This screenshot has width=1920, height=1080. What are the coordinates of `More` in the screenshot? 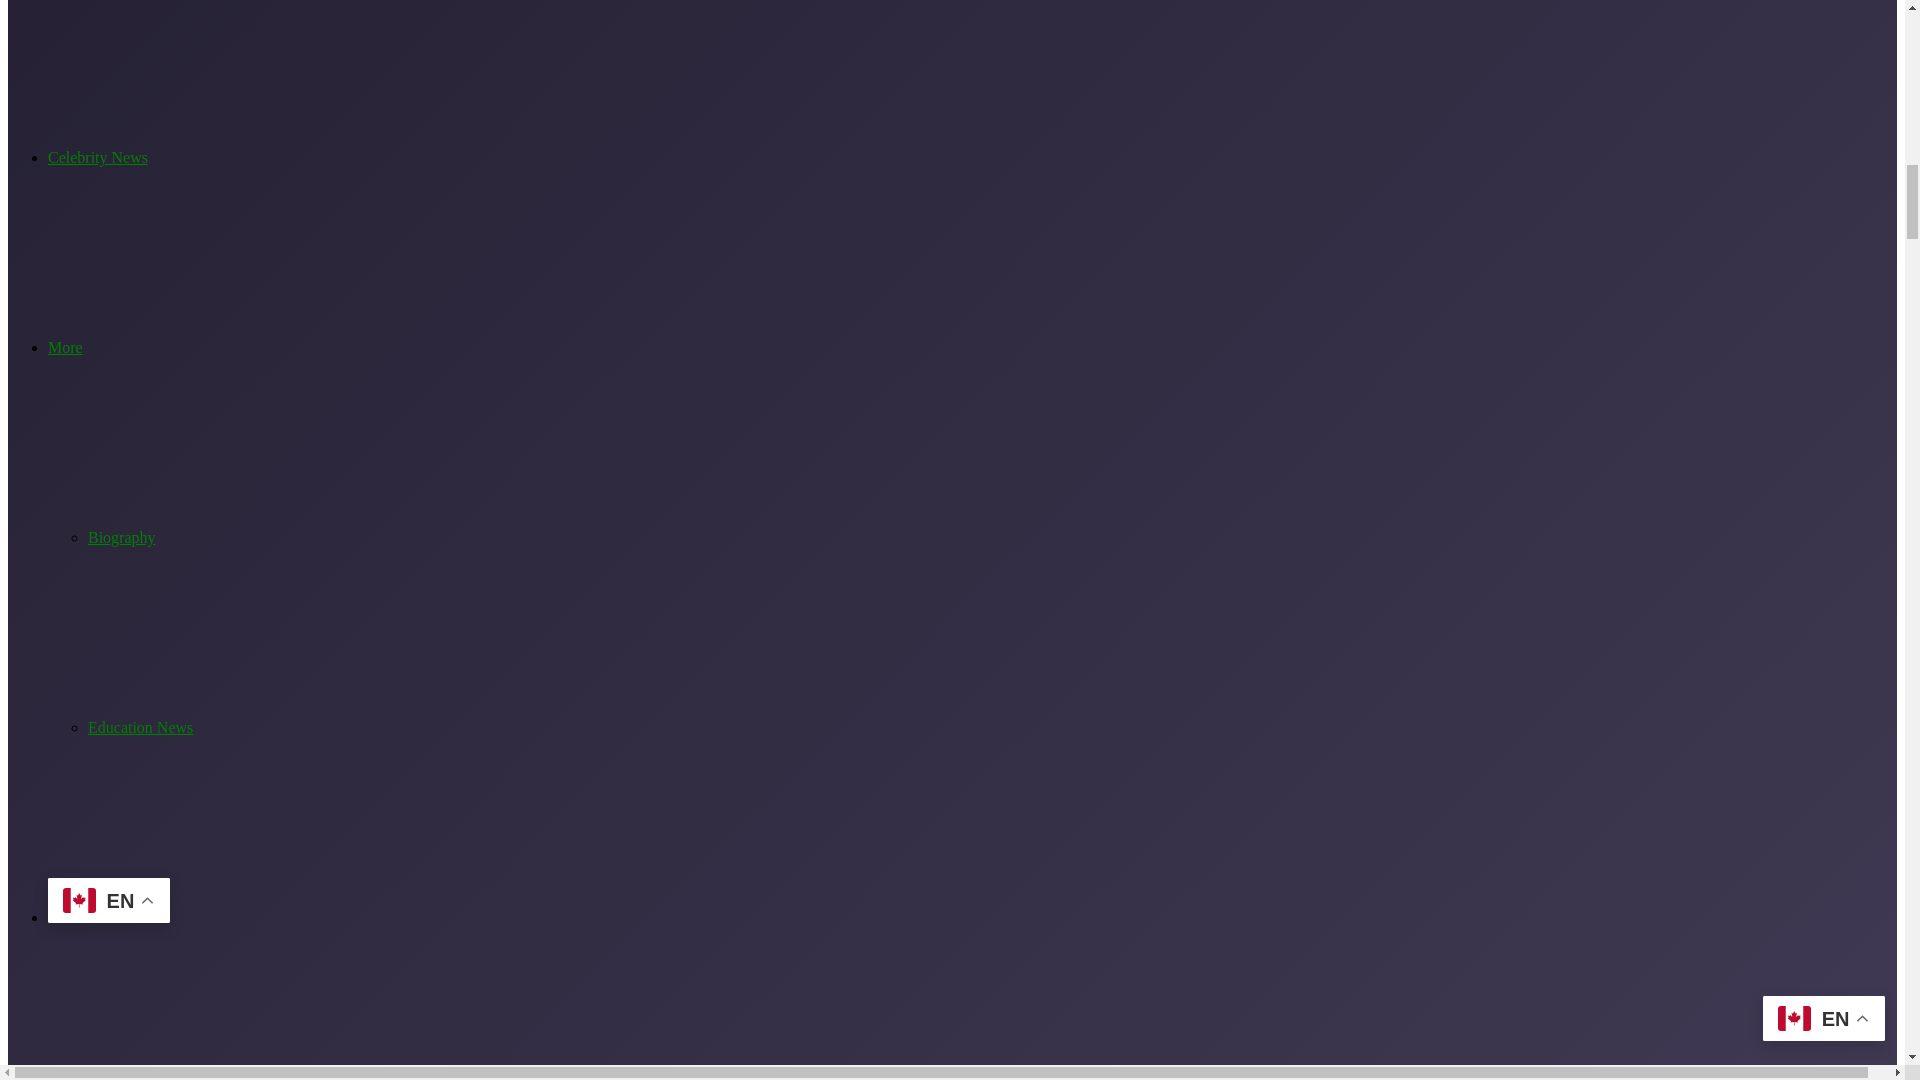 It's located at (65, 348).